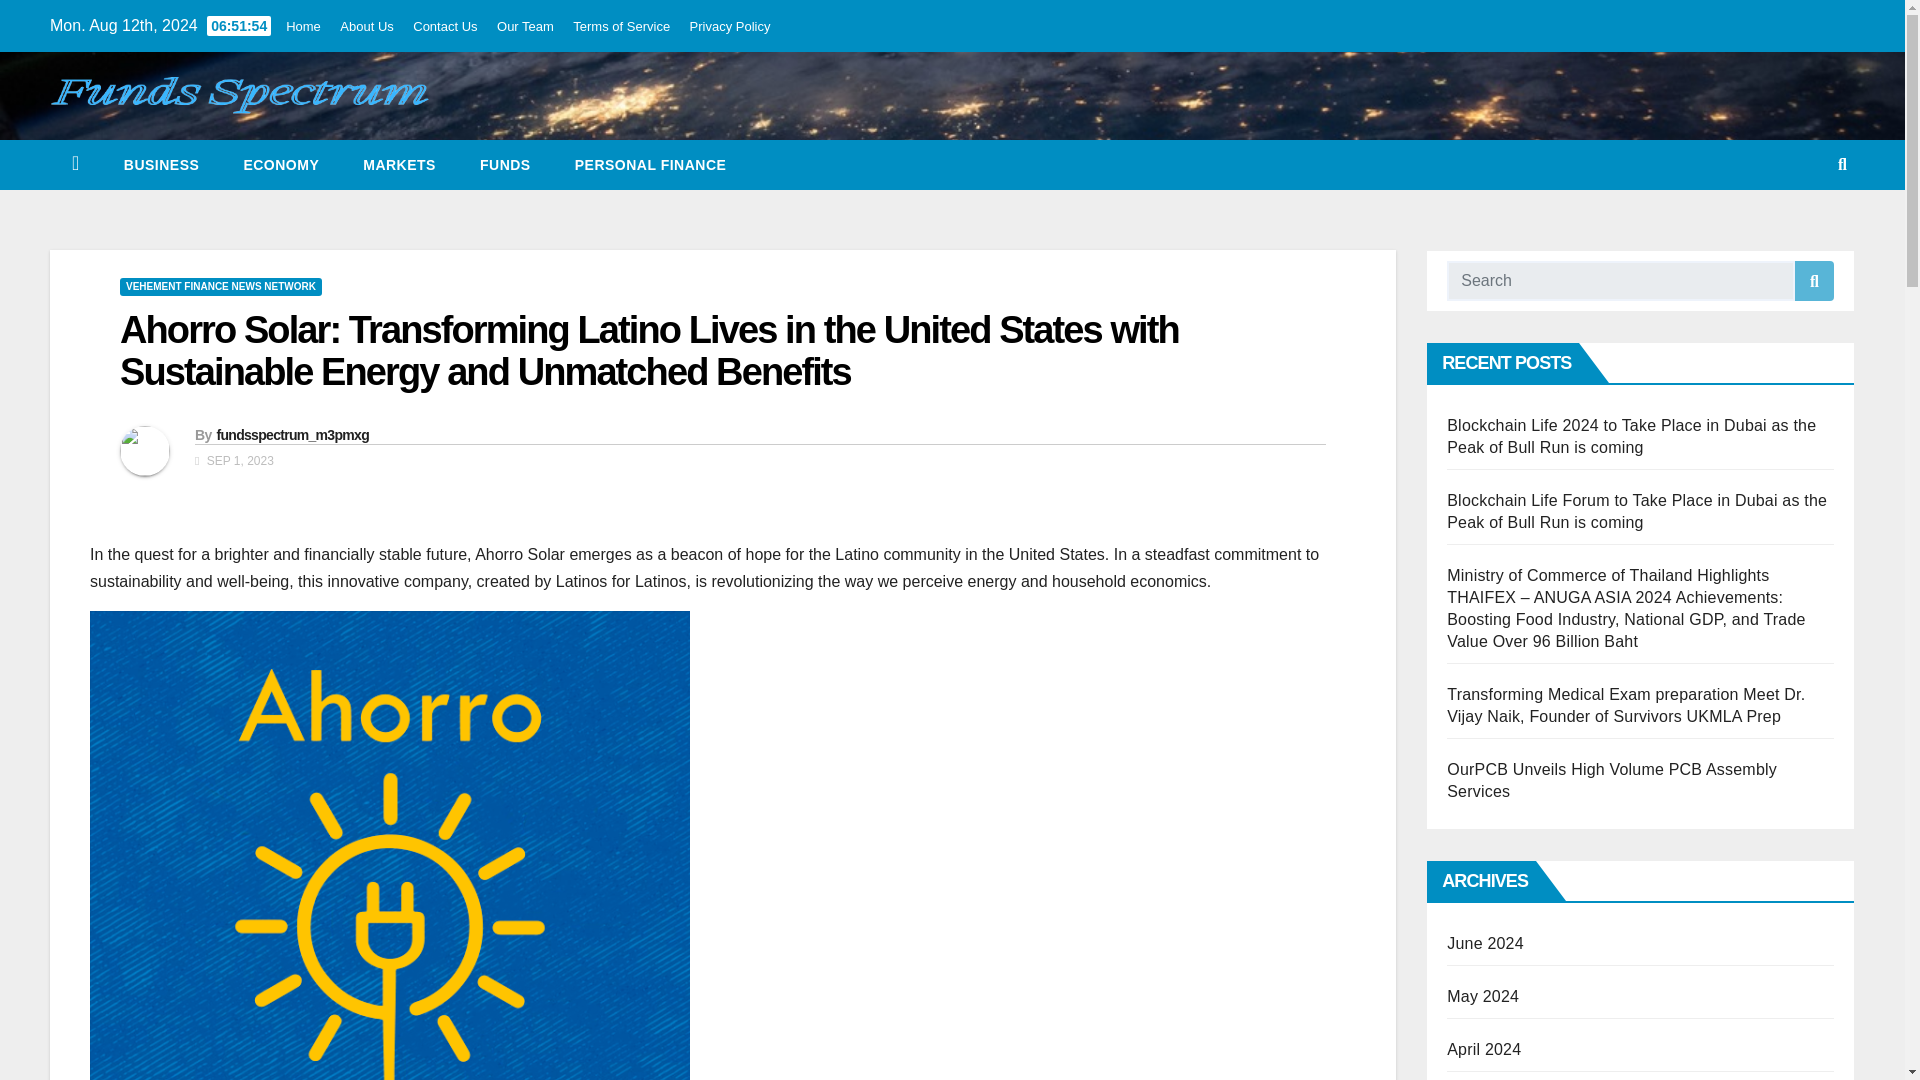 The width and height of the screenshot is (1920, 1080). What do you see at coordinates (650, 165) in the screenshot?
I see `PERSONAL FINANCE` at bounding box center [650, 165].